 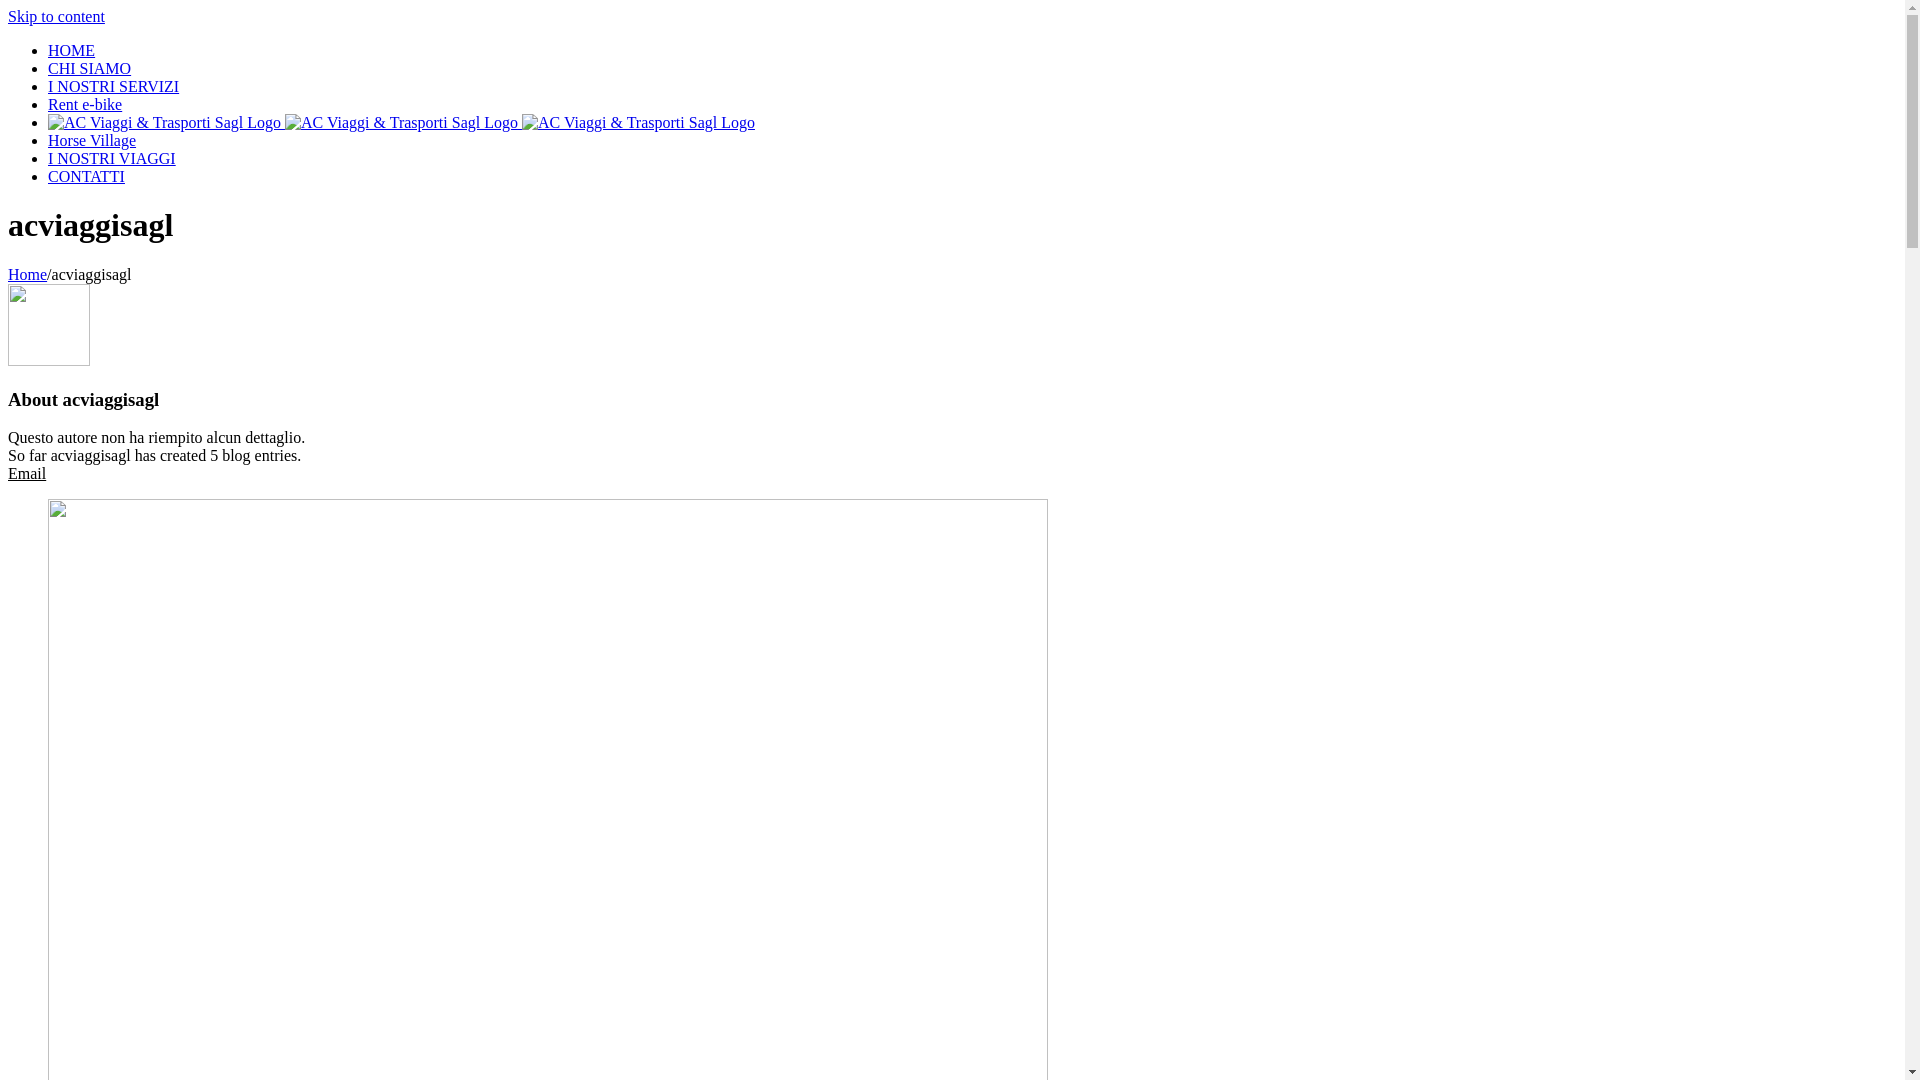 I want to click on Horse Village, so click(x=92, y=140).